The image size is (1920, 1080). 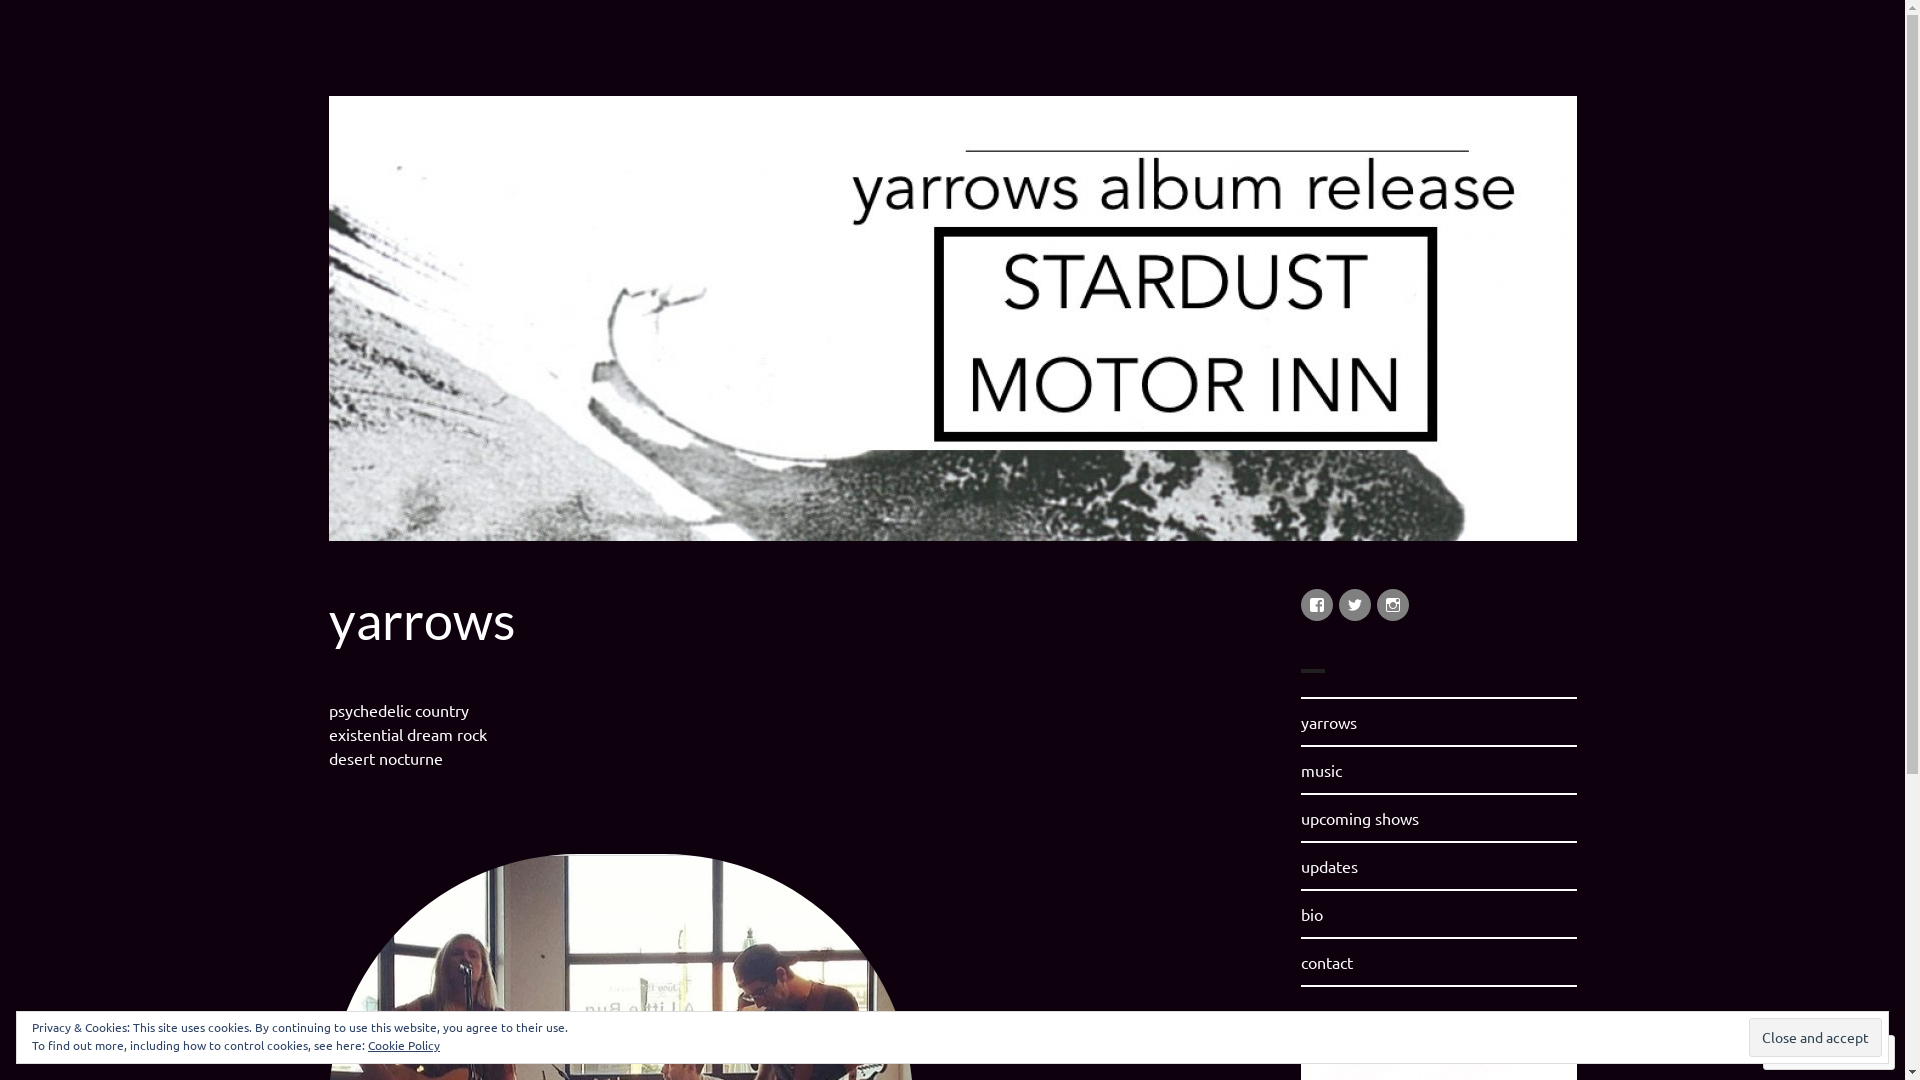 What do you see at coordinates (1328, 866) in the screenshot?
I see `updates` at bounding box center [1328, 866].